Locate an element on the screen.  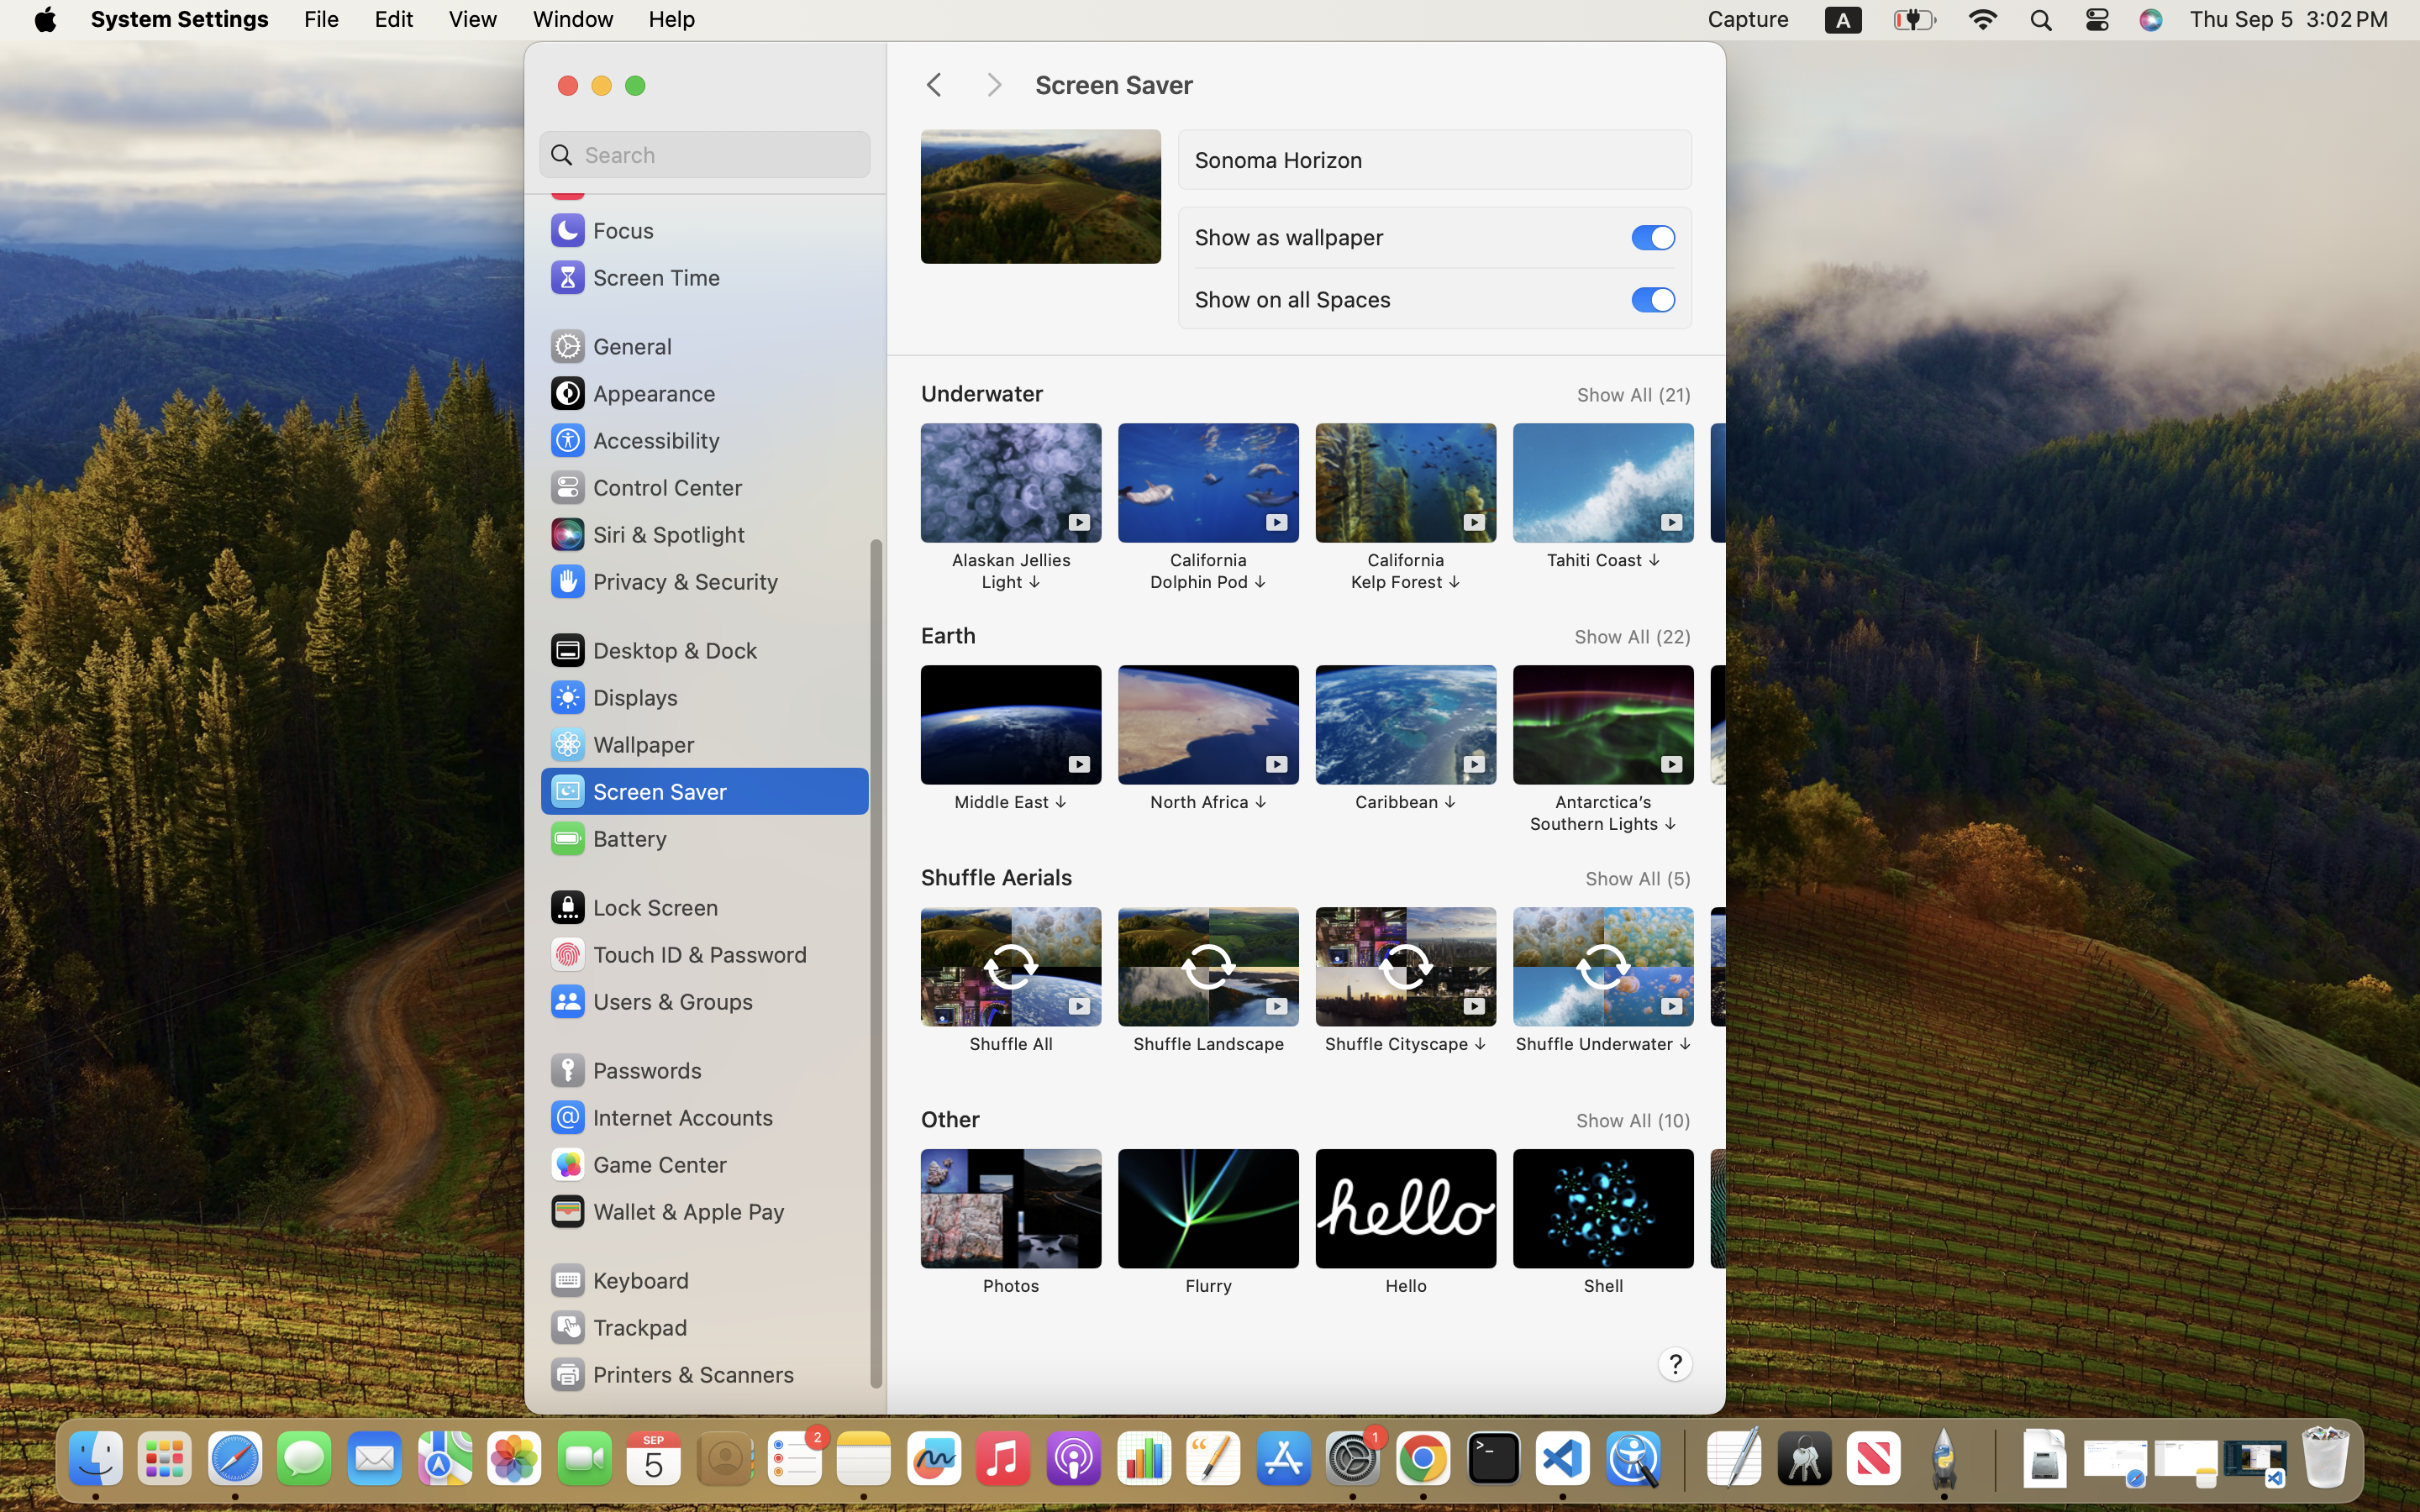
Game Center is located at coordinates (638, 1164).